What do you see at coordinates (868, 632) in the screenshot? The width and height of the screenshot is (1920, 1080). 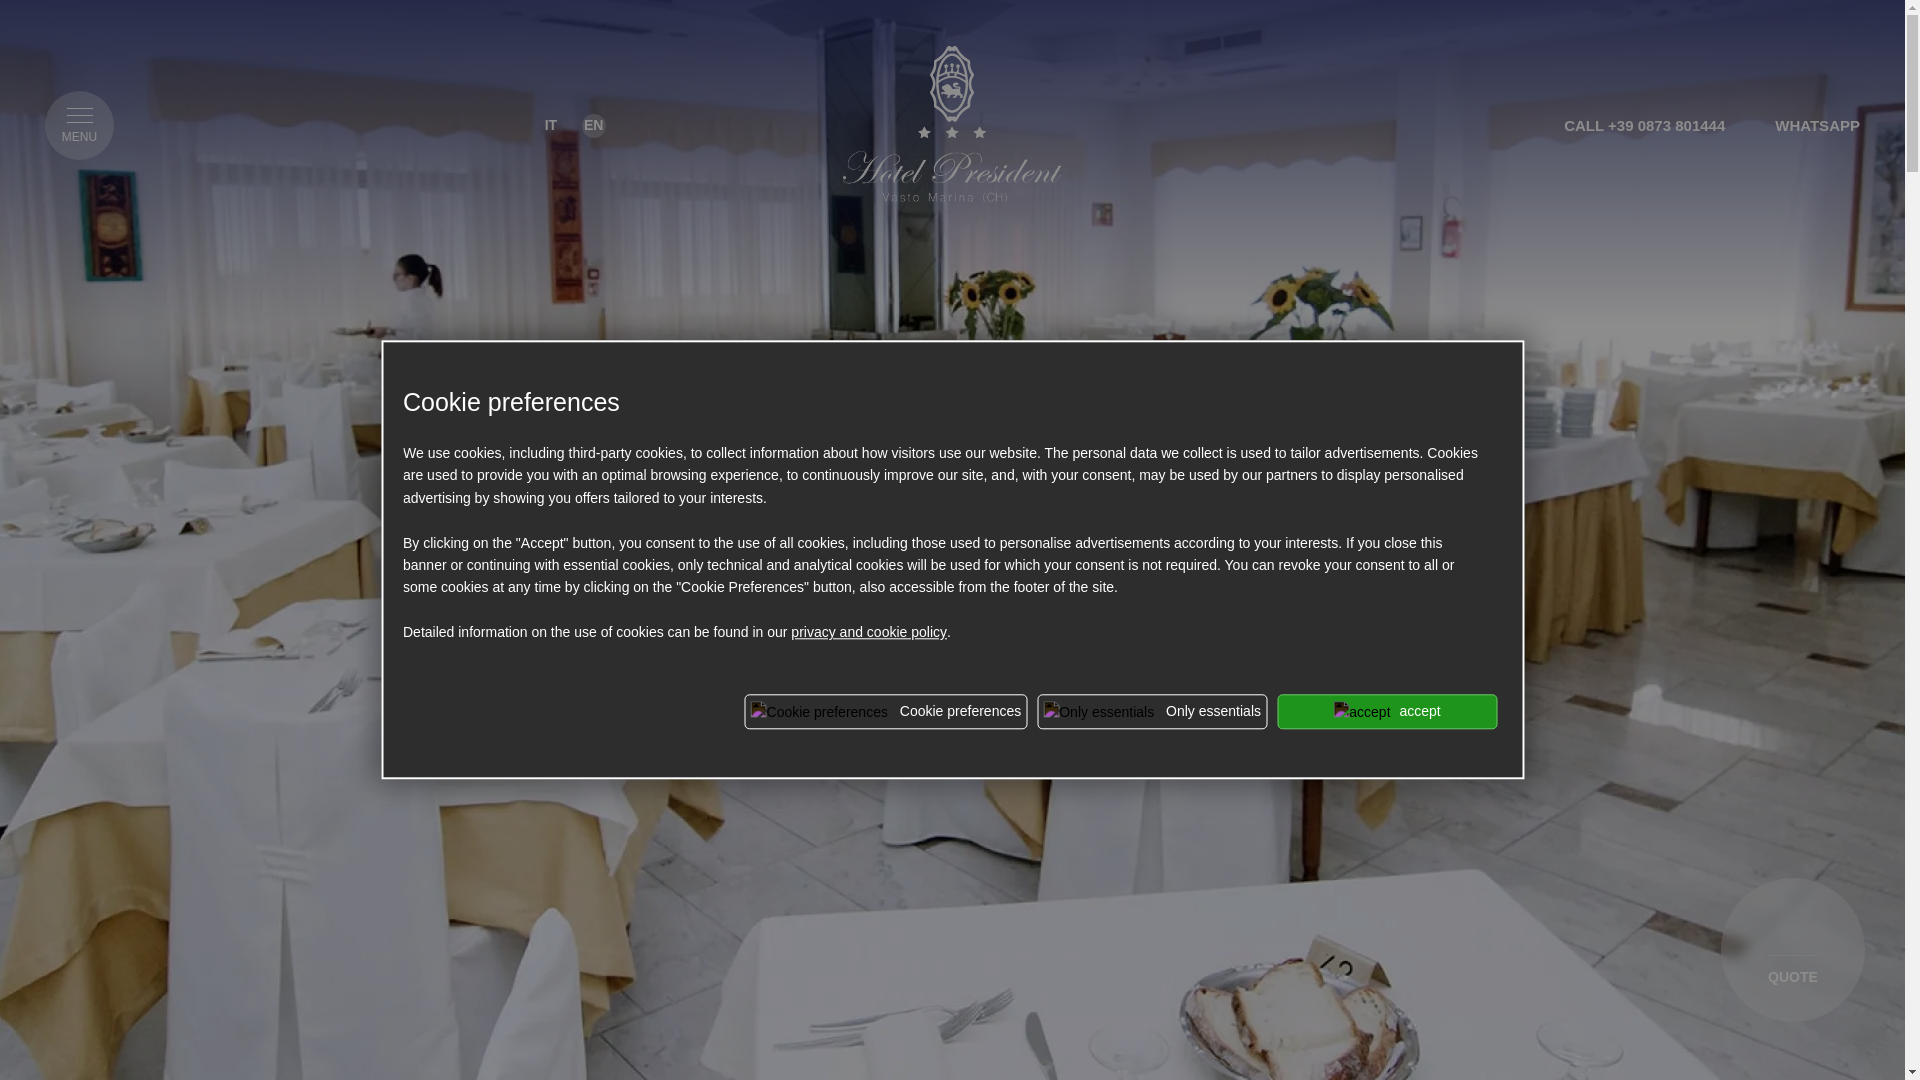 I see `privacy and cookie policy` at bounding box center [868, 632].